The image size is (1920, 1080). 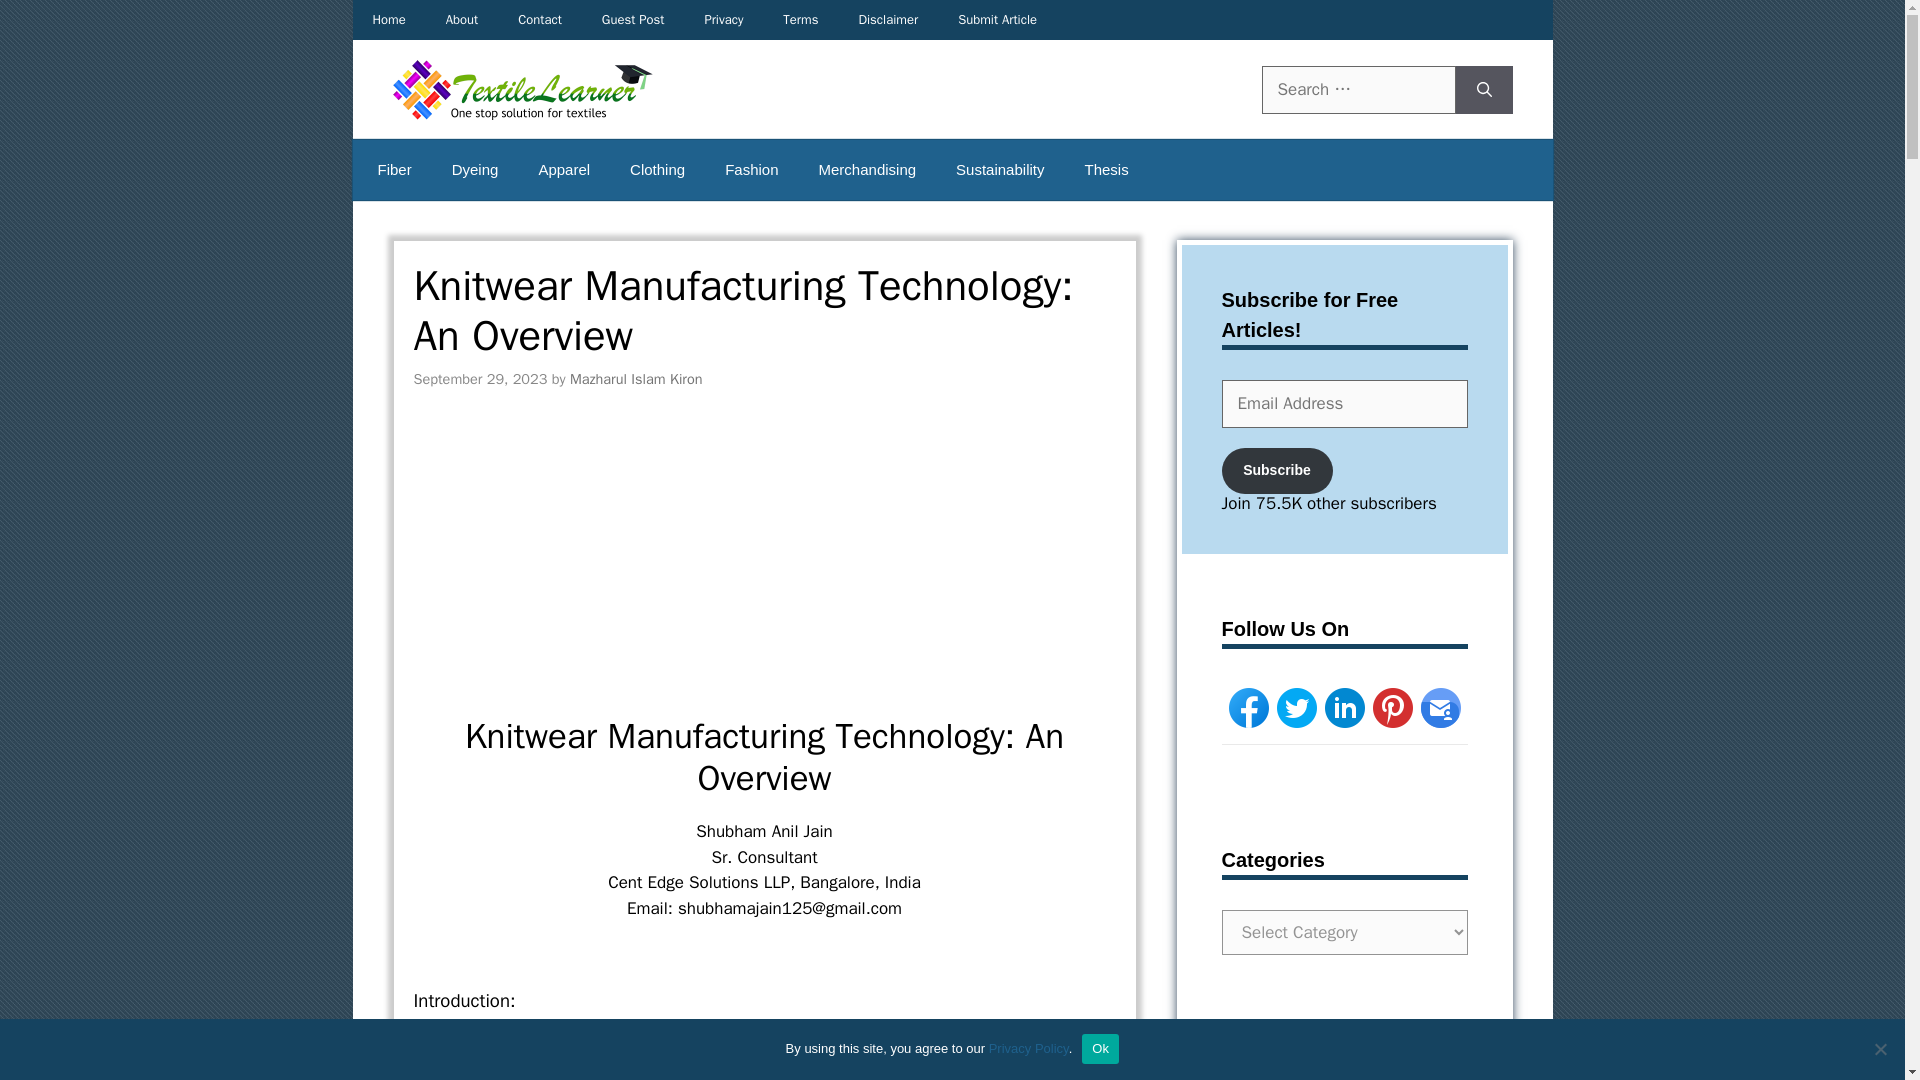 I want to click on About, so click(x=462, y=20).